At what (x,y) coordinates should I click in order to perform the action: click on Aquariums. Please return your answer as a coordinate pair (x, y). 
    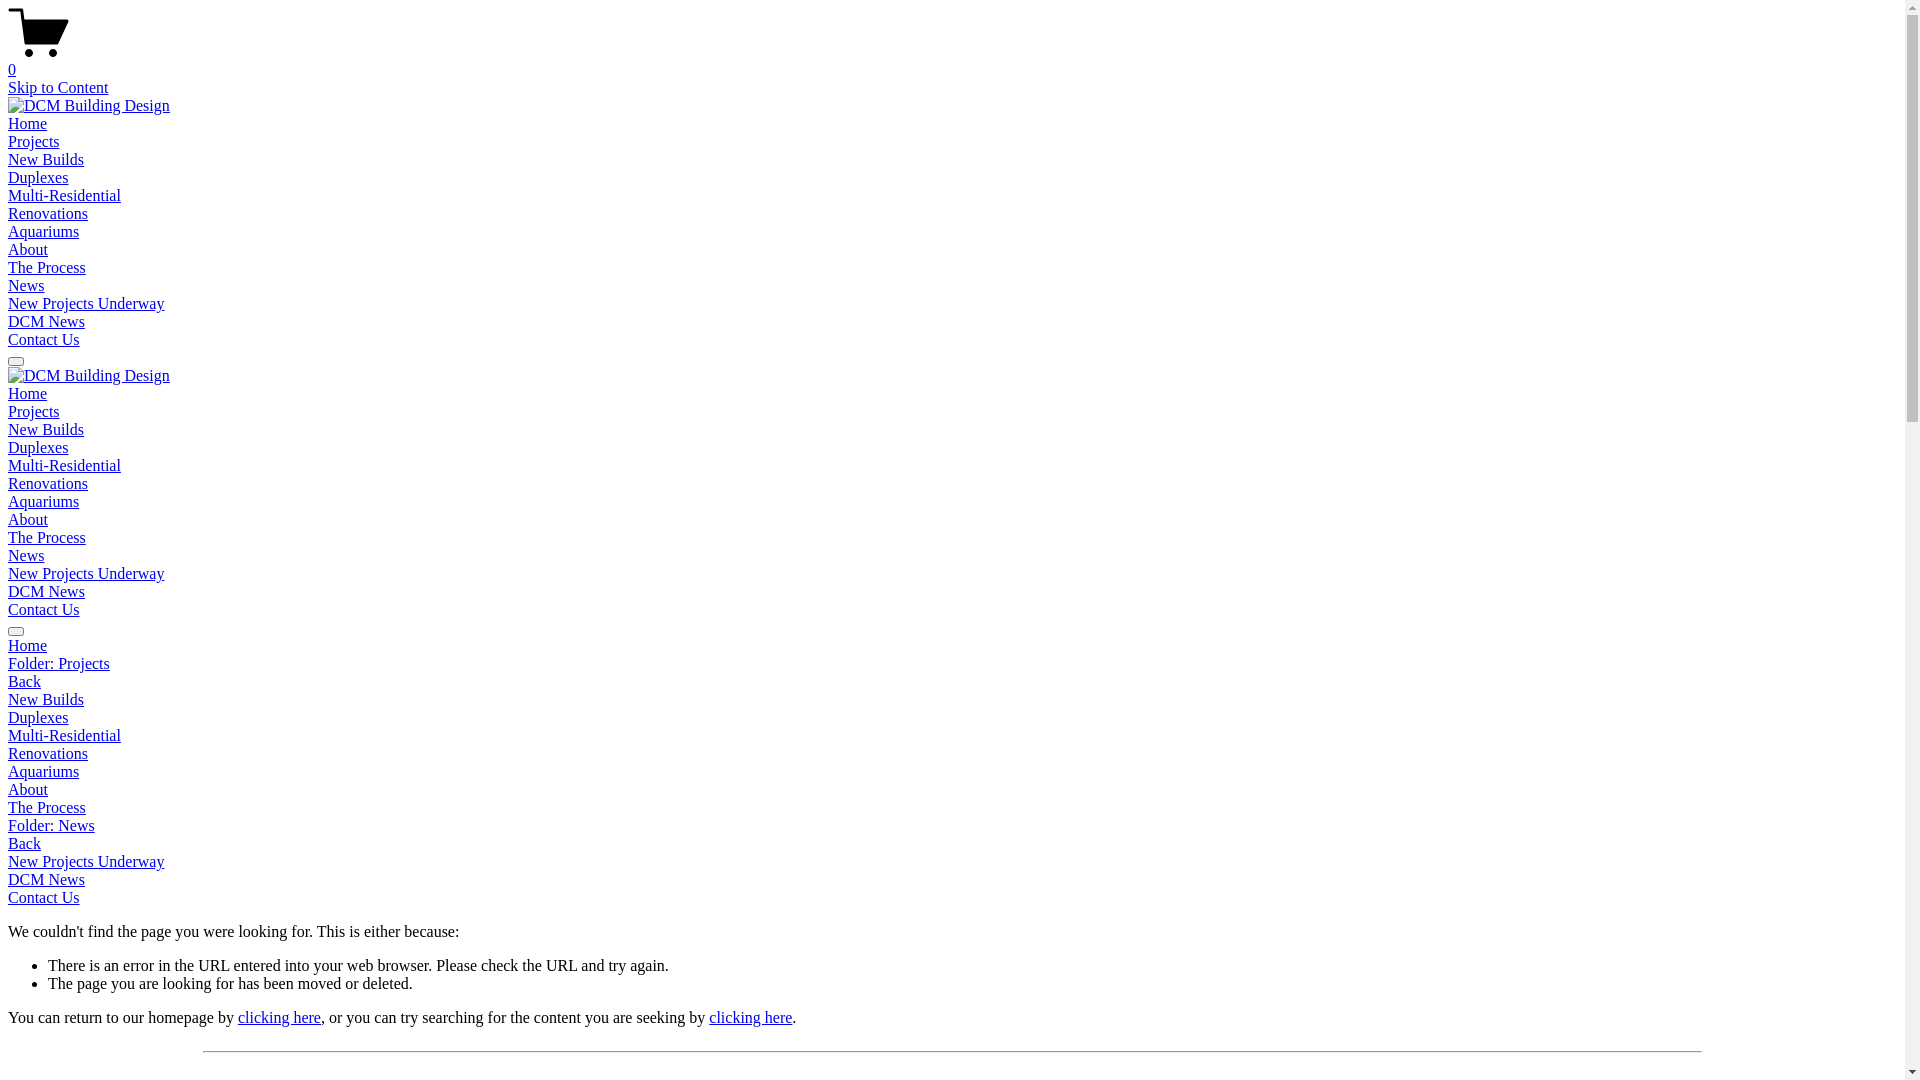
    Looking at the image, I should click on (44, 502).